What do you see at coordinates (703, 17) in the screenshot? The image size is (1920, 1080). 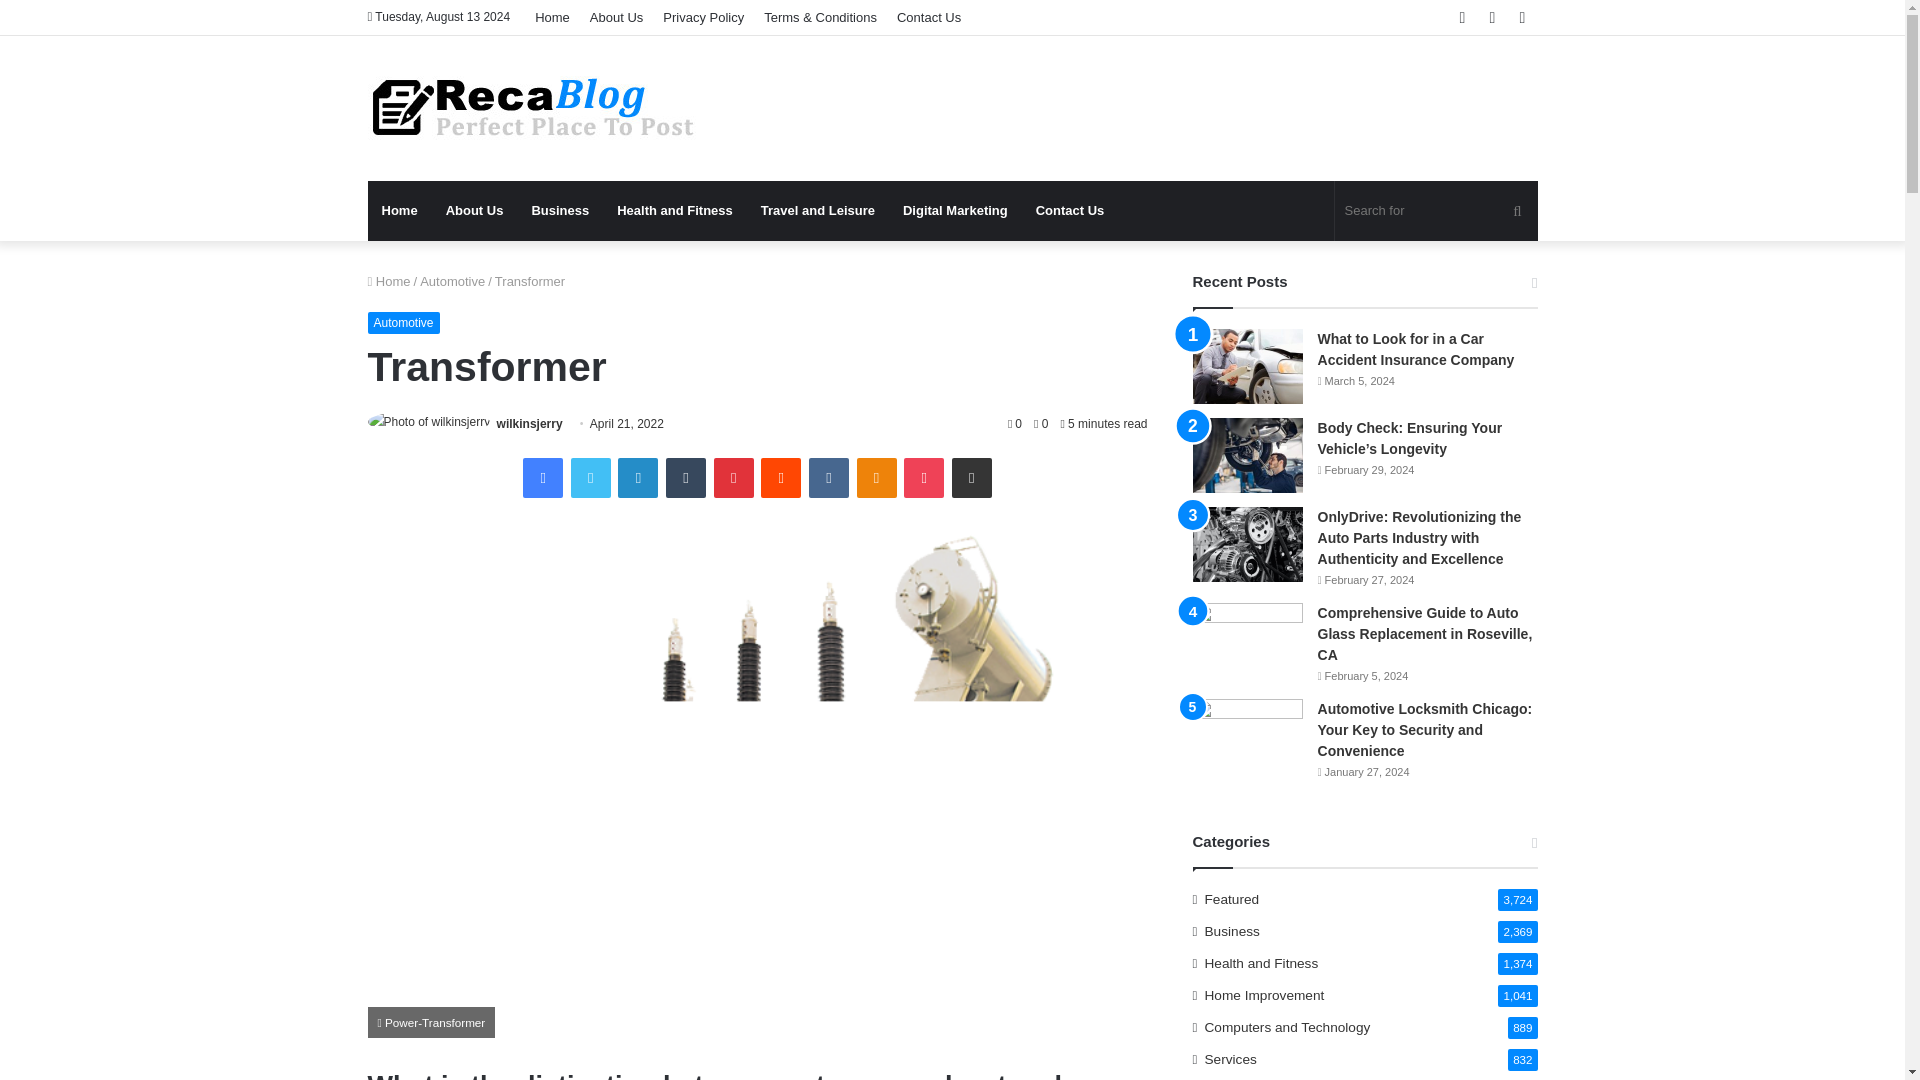 I see `Privacy Policy` at bounding box center [703, 17].